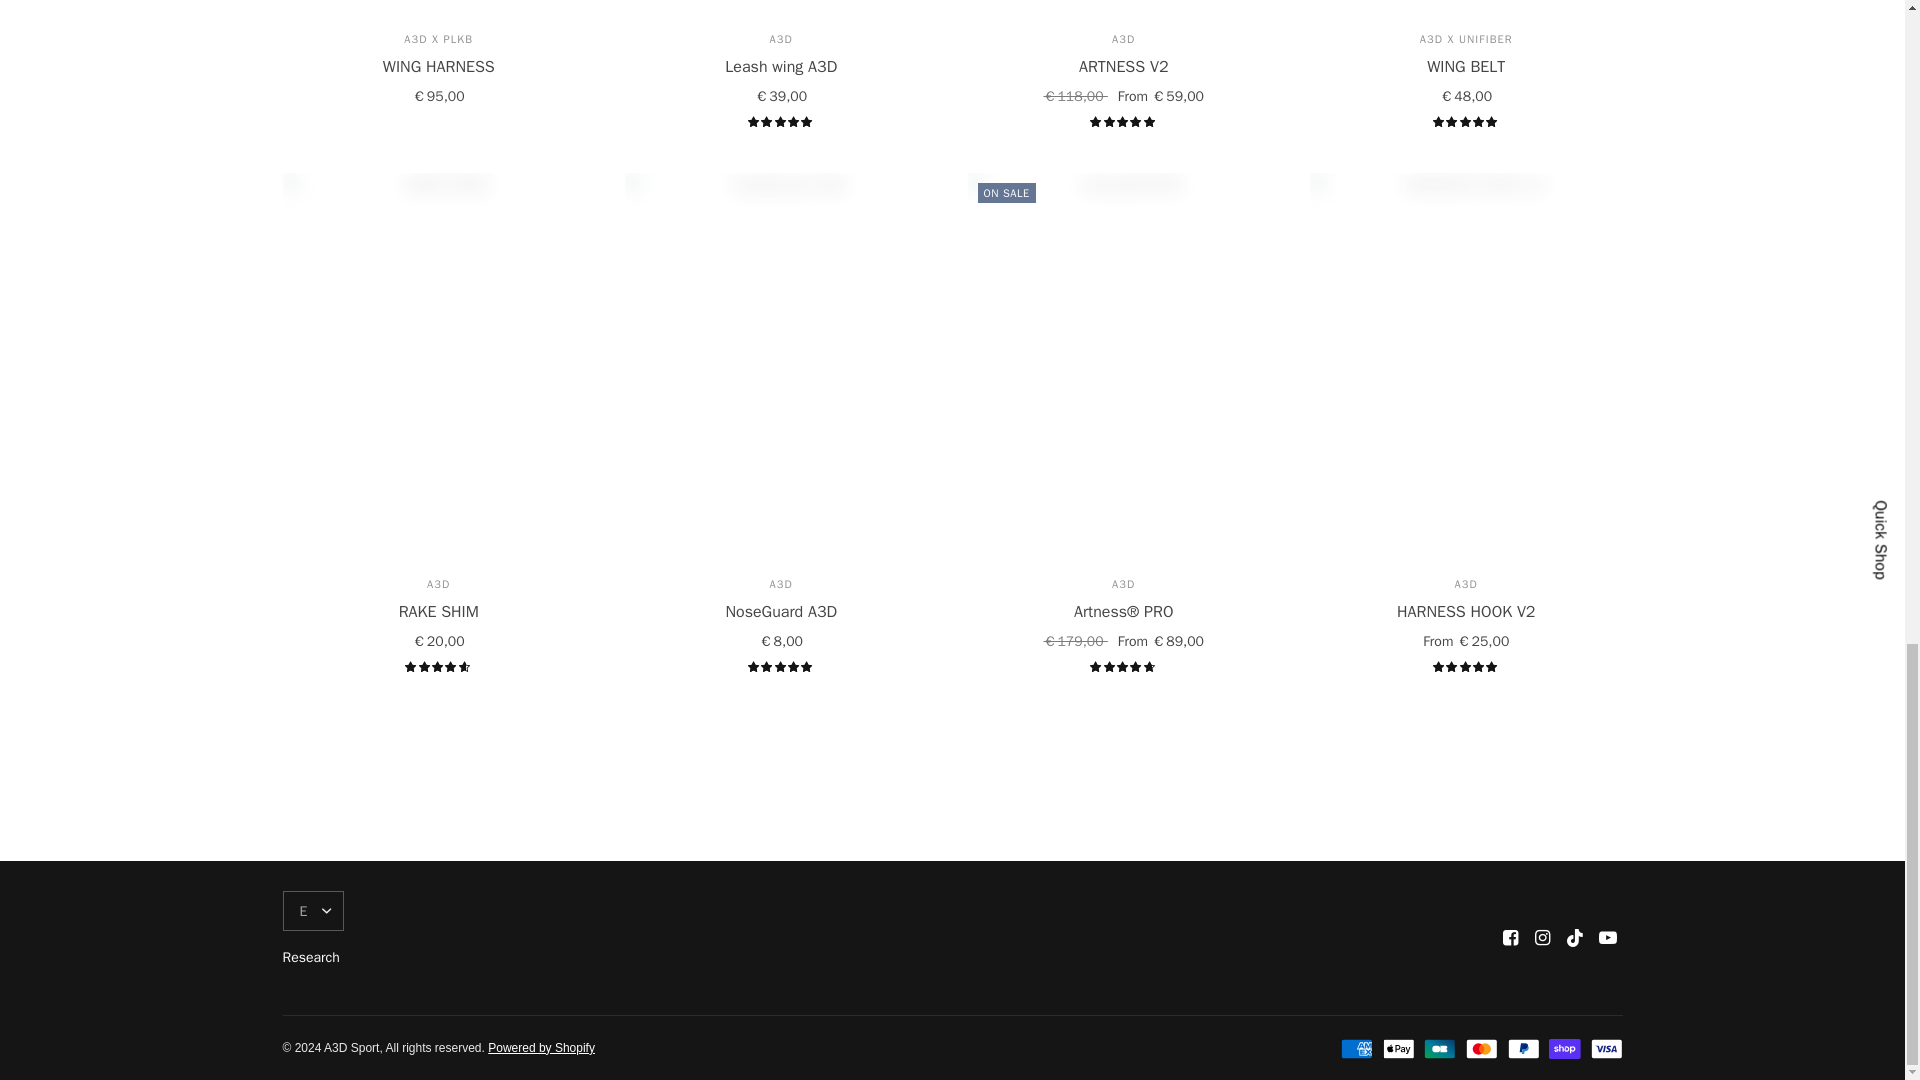  I want to click on Cartes Bancaires, so click(1440, 1048).